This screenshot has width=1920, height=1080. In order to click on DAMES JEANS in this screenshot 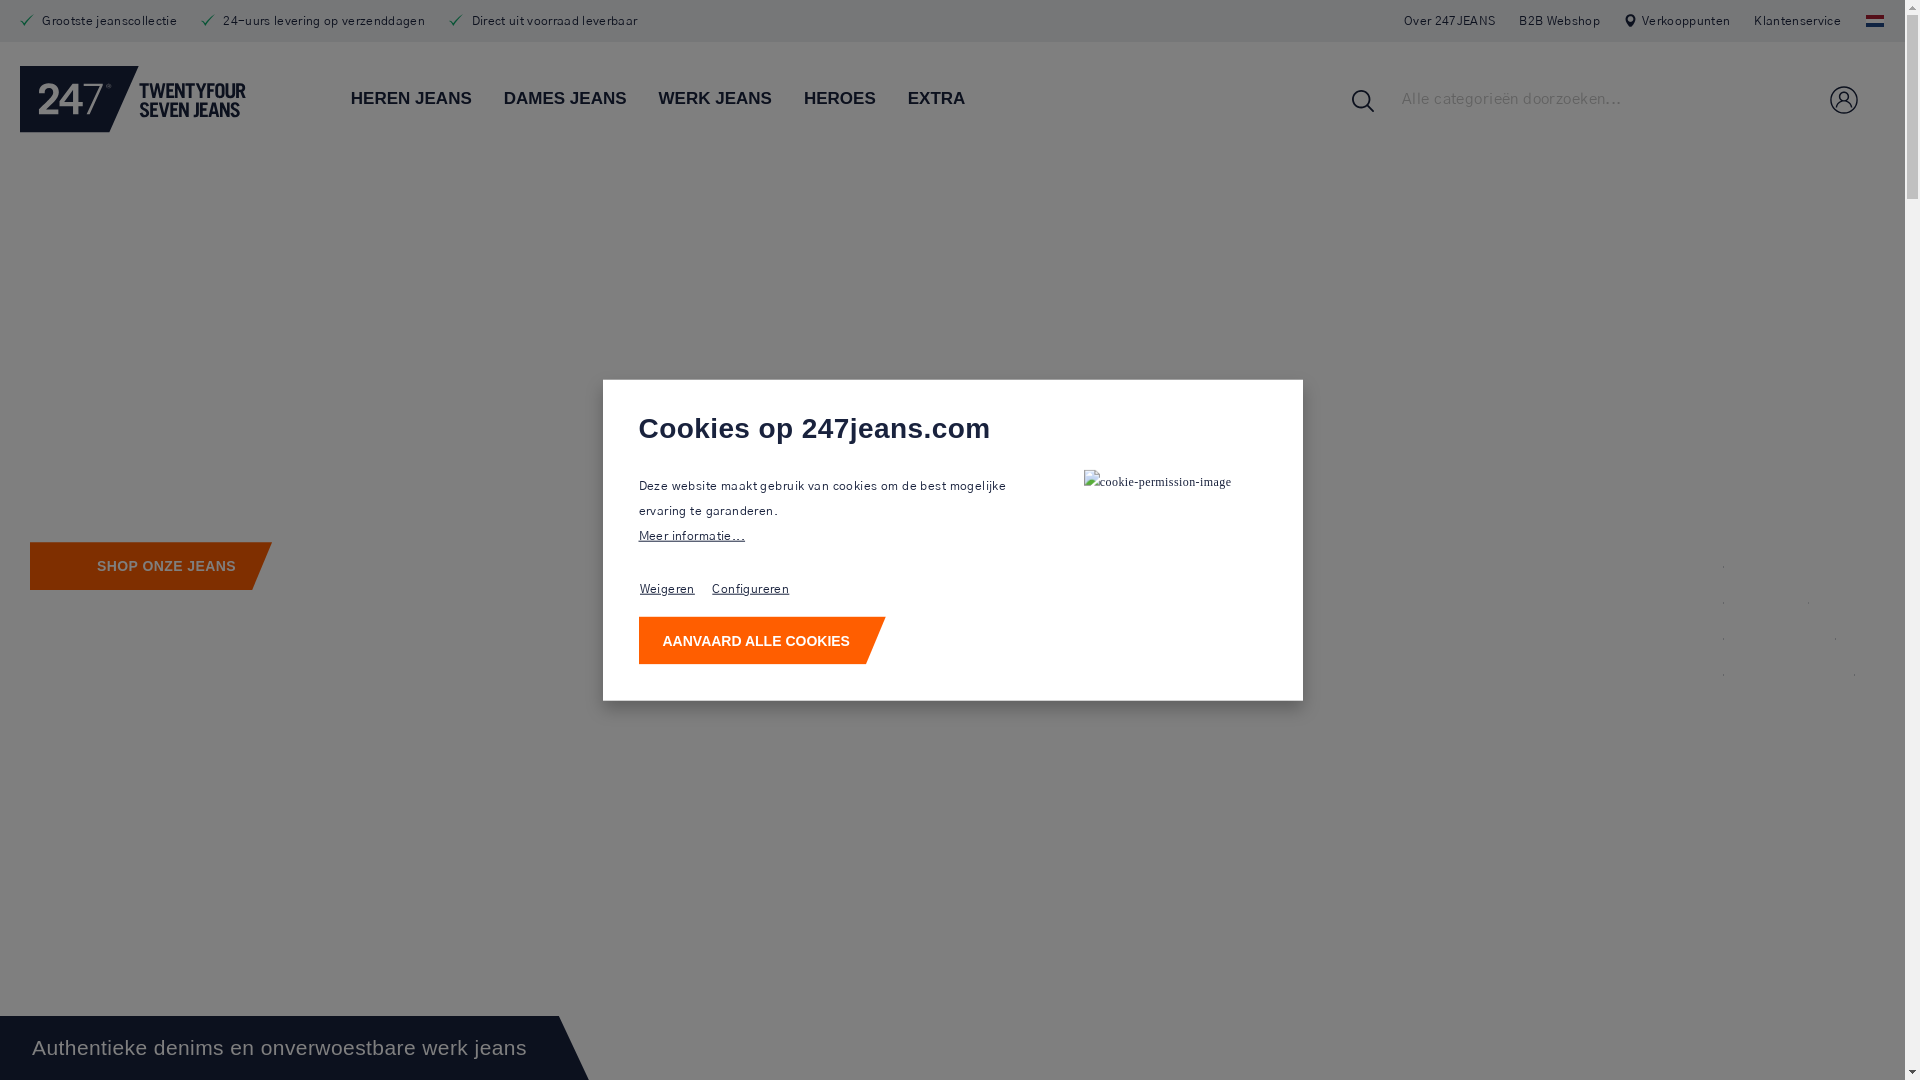, I will do `click(582, 100)`.